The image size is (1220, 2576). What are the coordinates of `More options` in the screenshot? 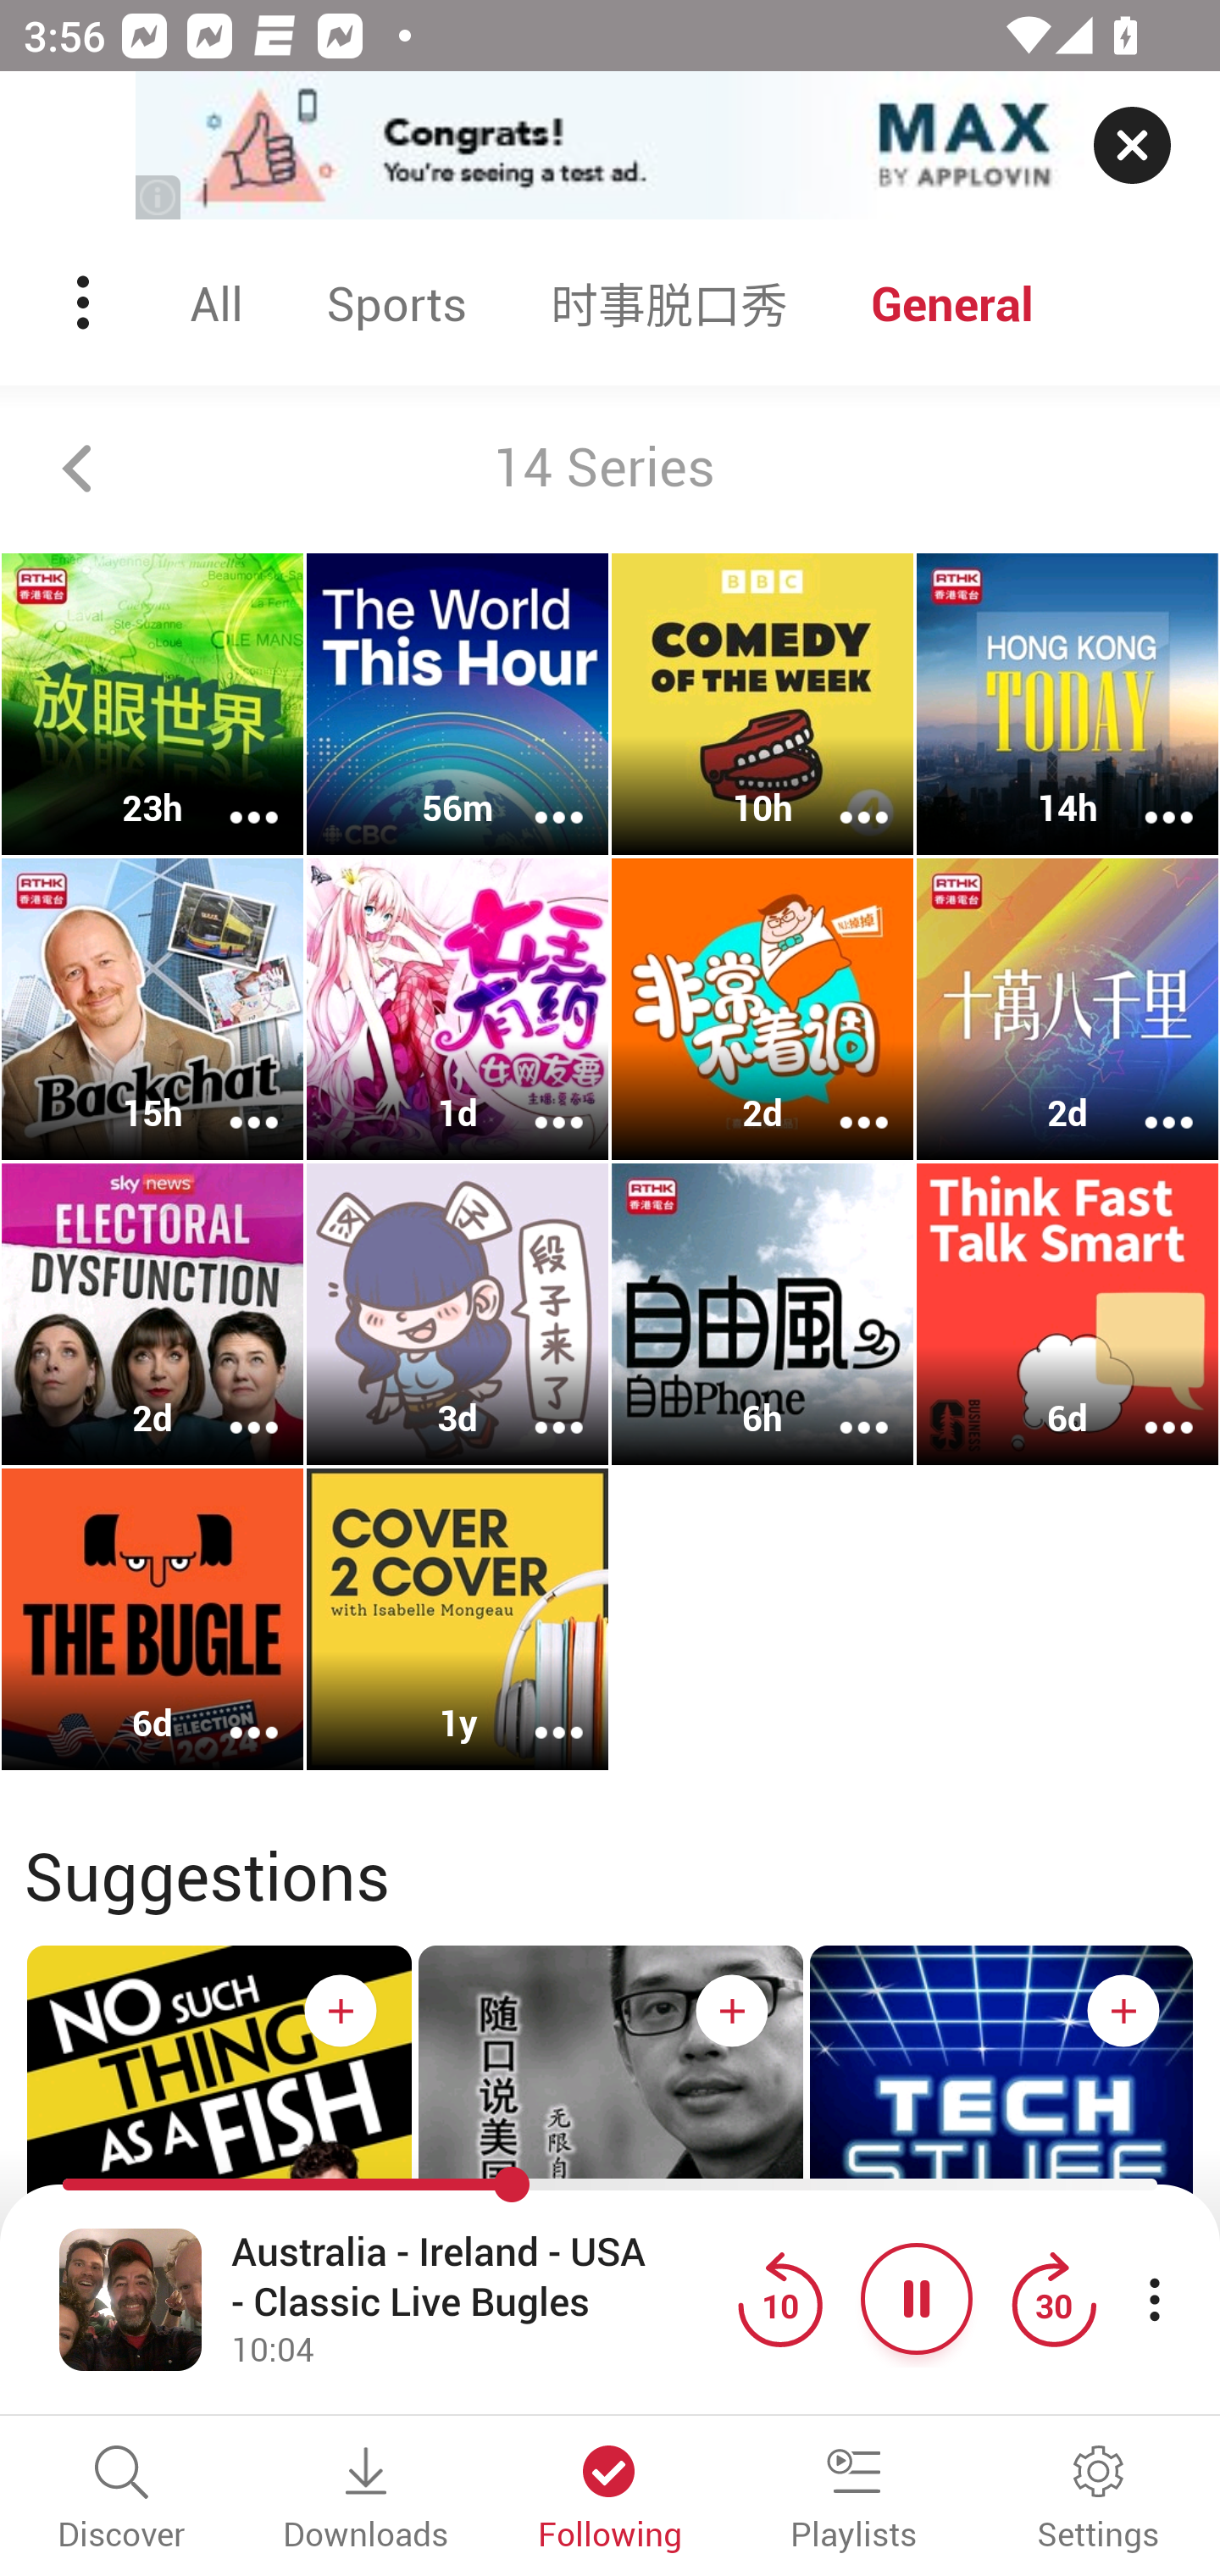 It's located at (842, 1406).